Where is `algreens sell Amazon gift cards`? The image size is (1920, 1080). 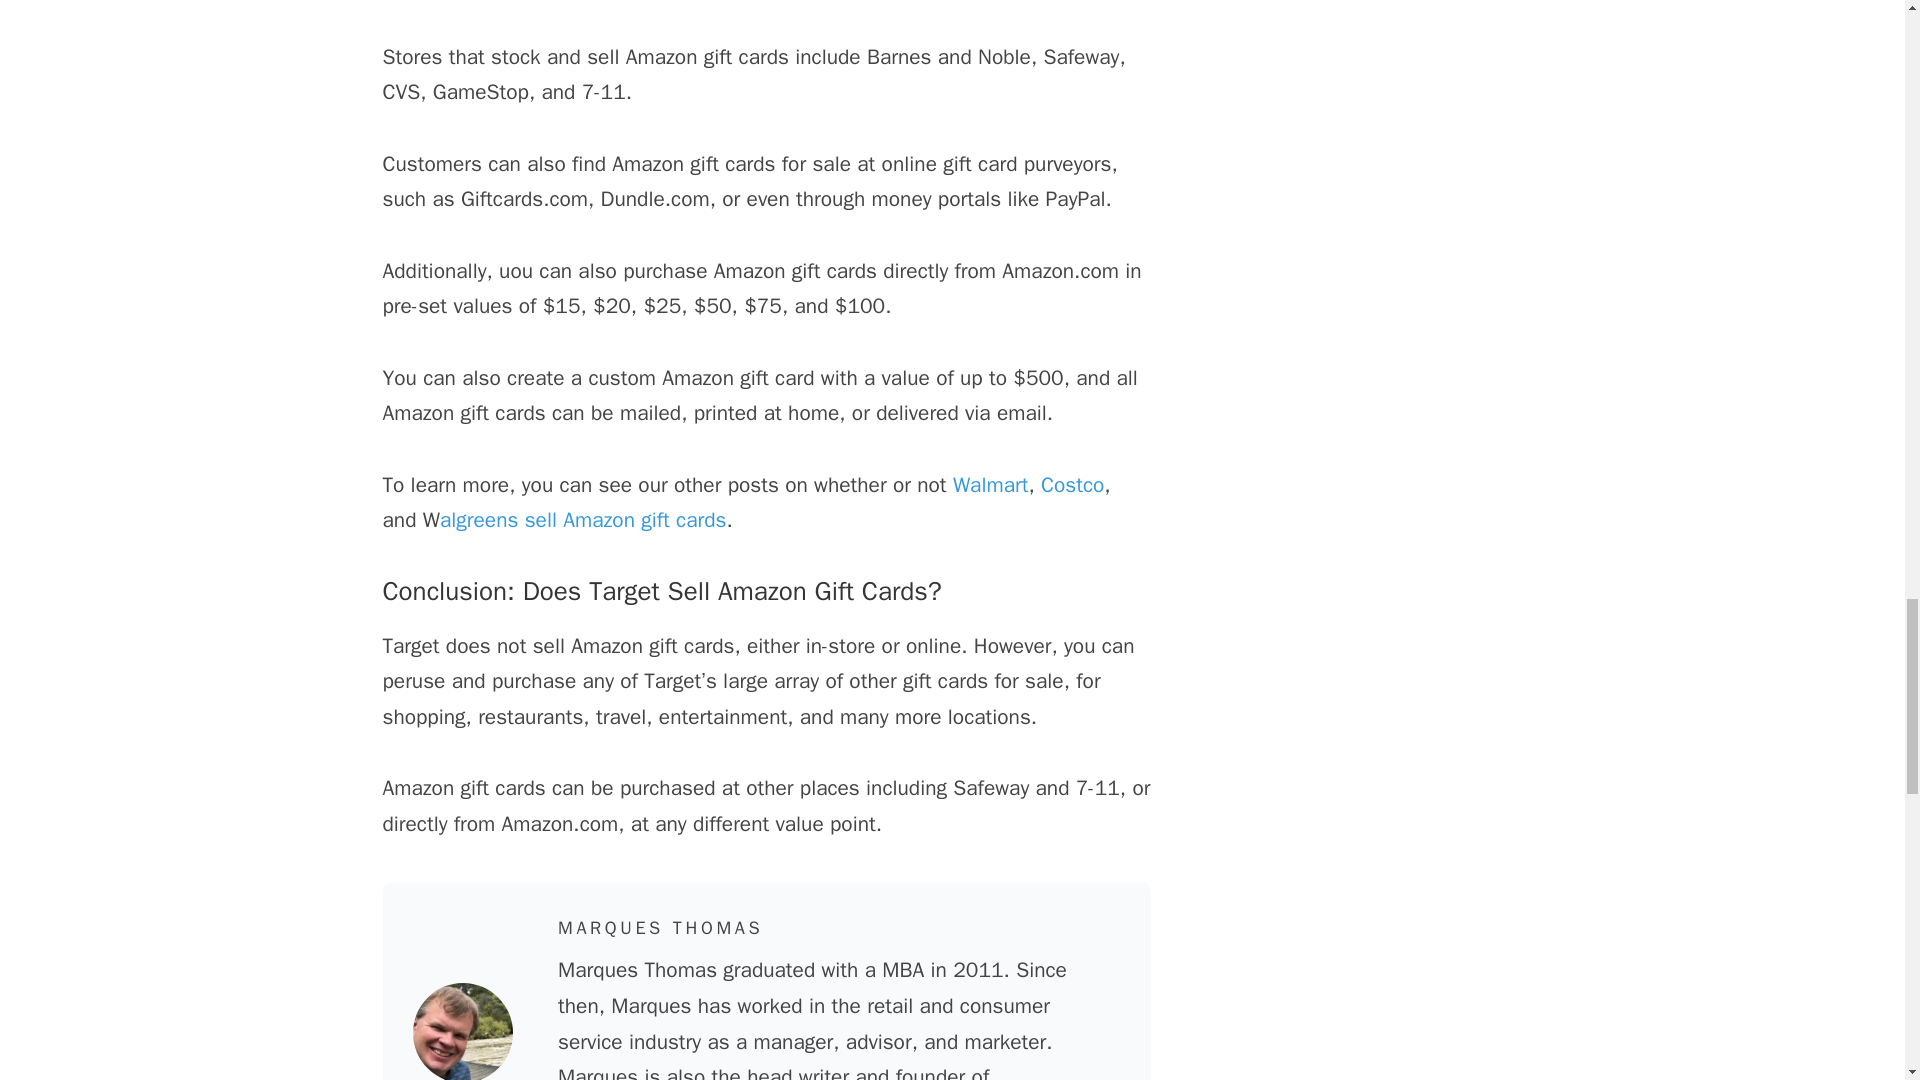 algreens sell Amazon gift cards is located at coordinates (582, 520).